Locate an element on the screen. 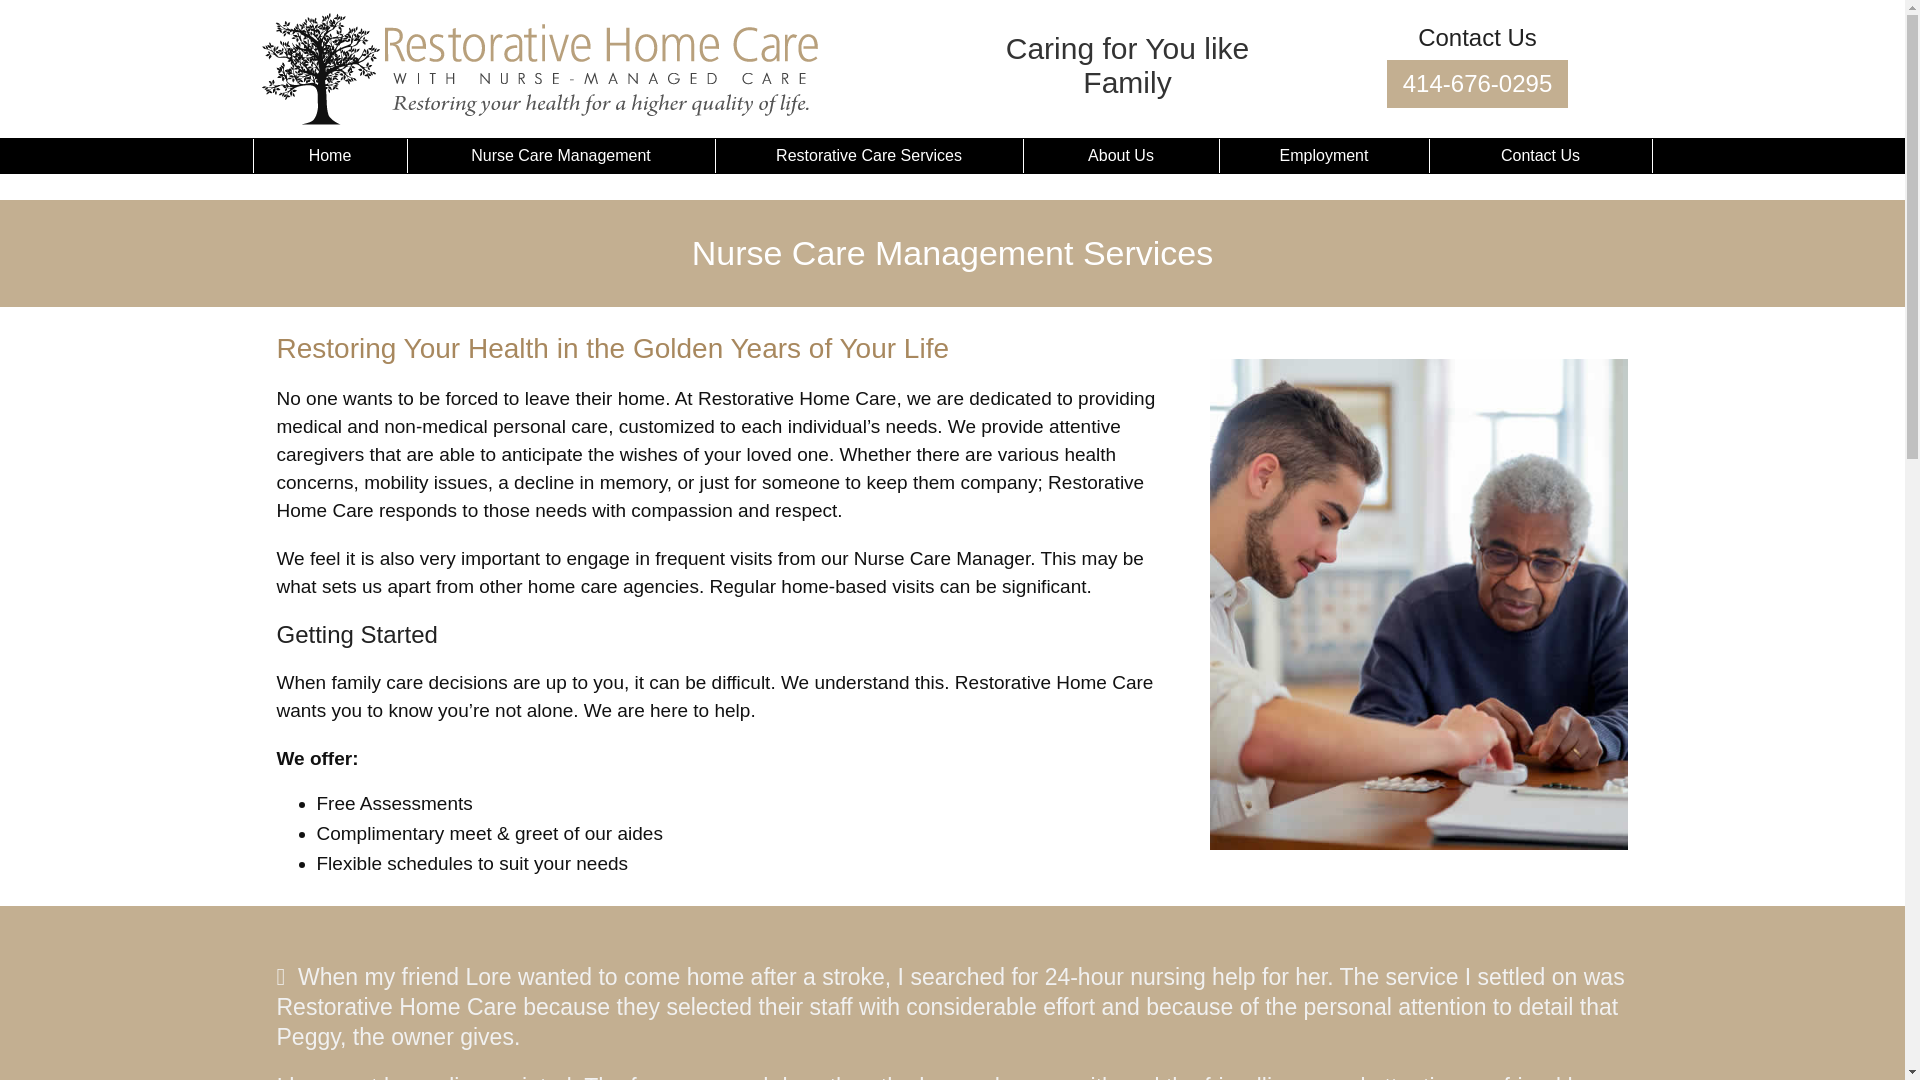 The image size is (1920, 1080). Restorative Home Care with Nurse Managed Care is located at coordinates (328, 154).